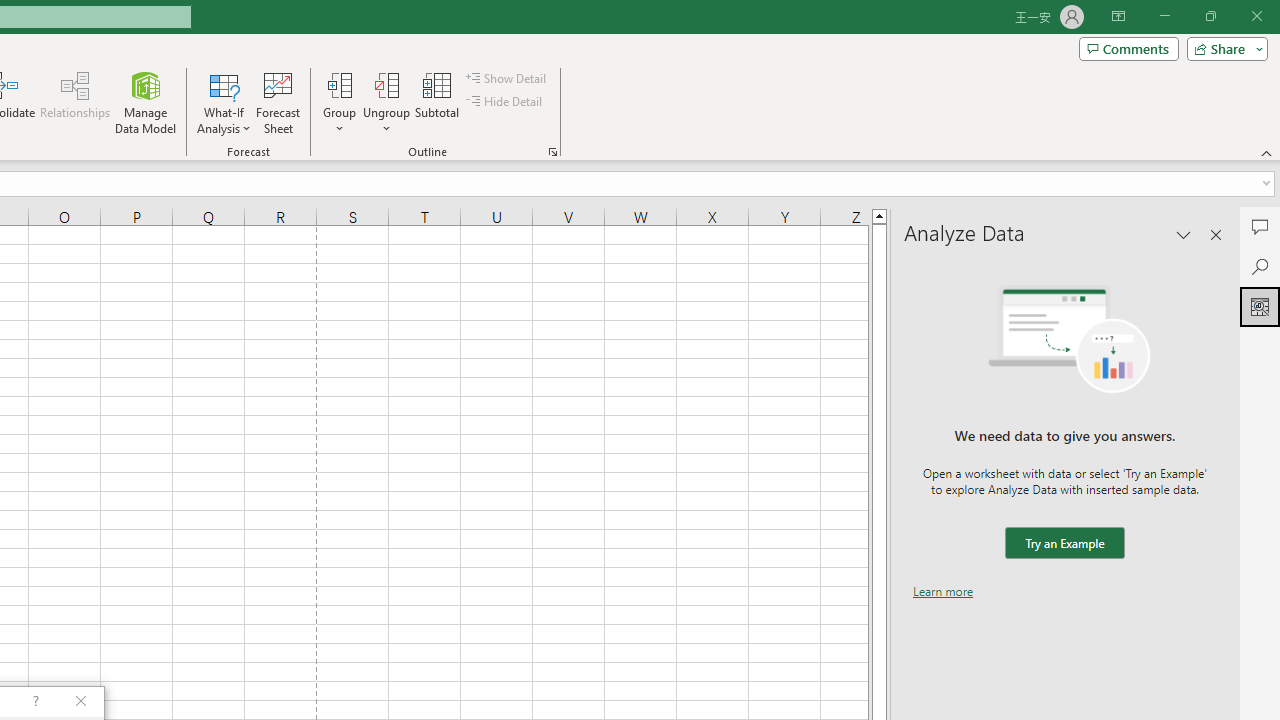 This screenshot has height=720, width=1280. What do you see at coordinates (75, 102) in the screenshot?
I see `Relationships` at bounding box center [75, 102].